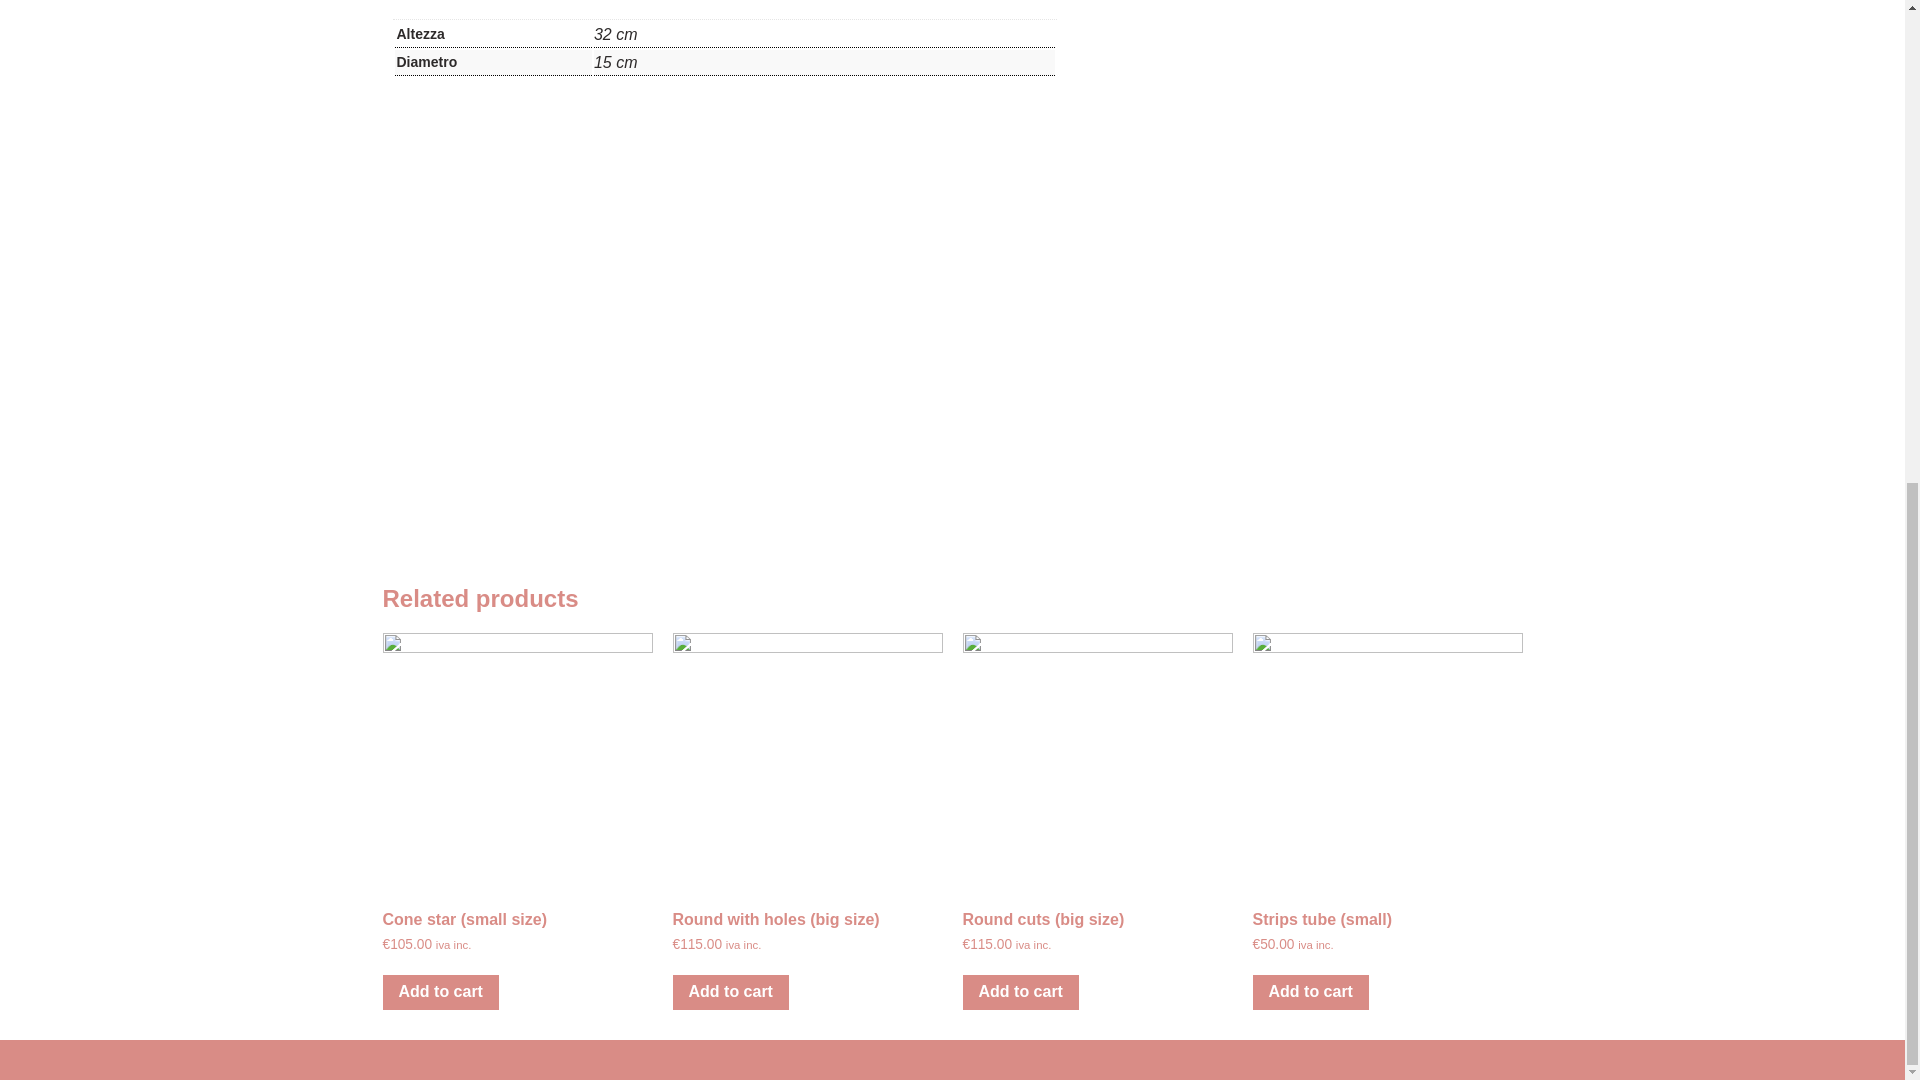  What do you see at coordinates (730, 992) in the screenshot?
I see `Add to cart` at bounding box center [730, 992].